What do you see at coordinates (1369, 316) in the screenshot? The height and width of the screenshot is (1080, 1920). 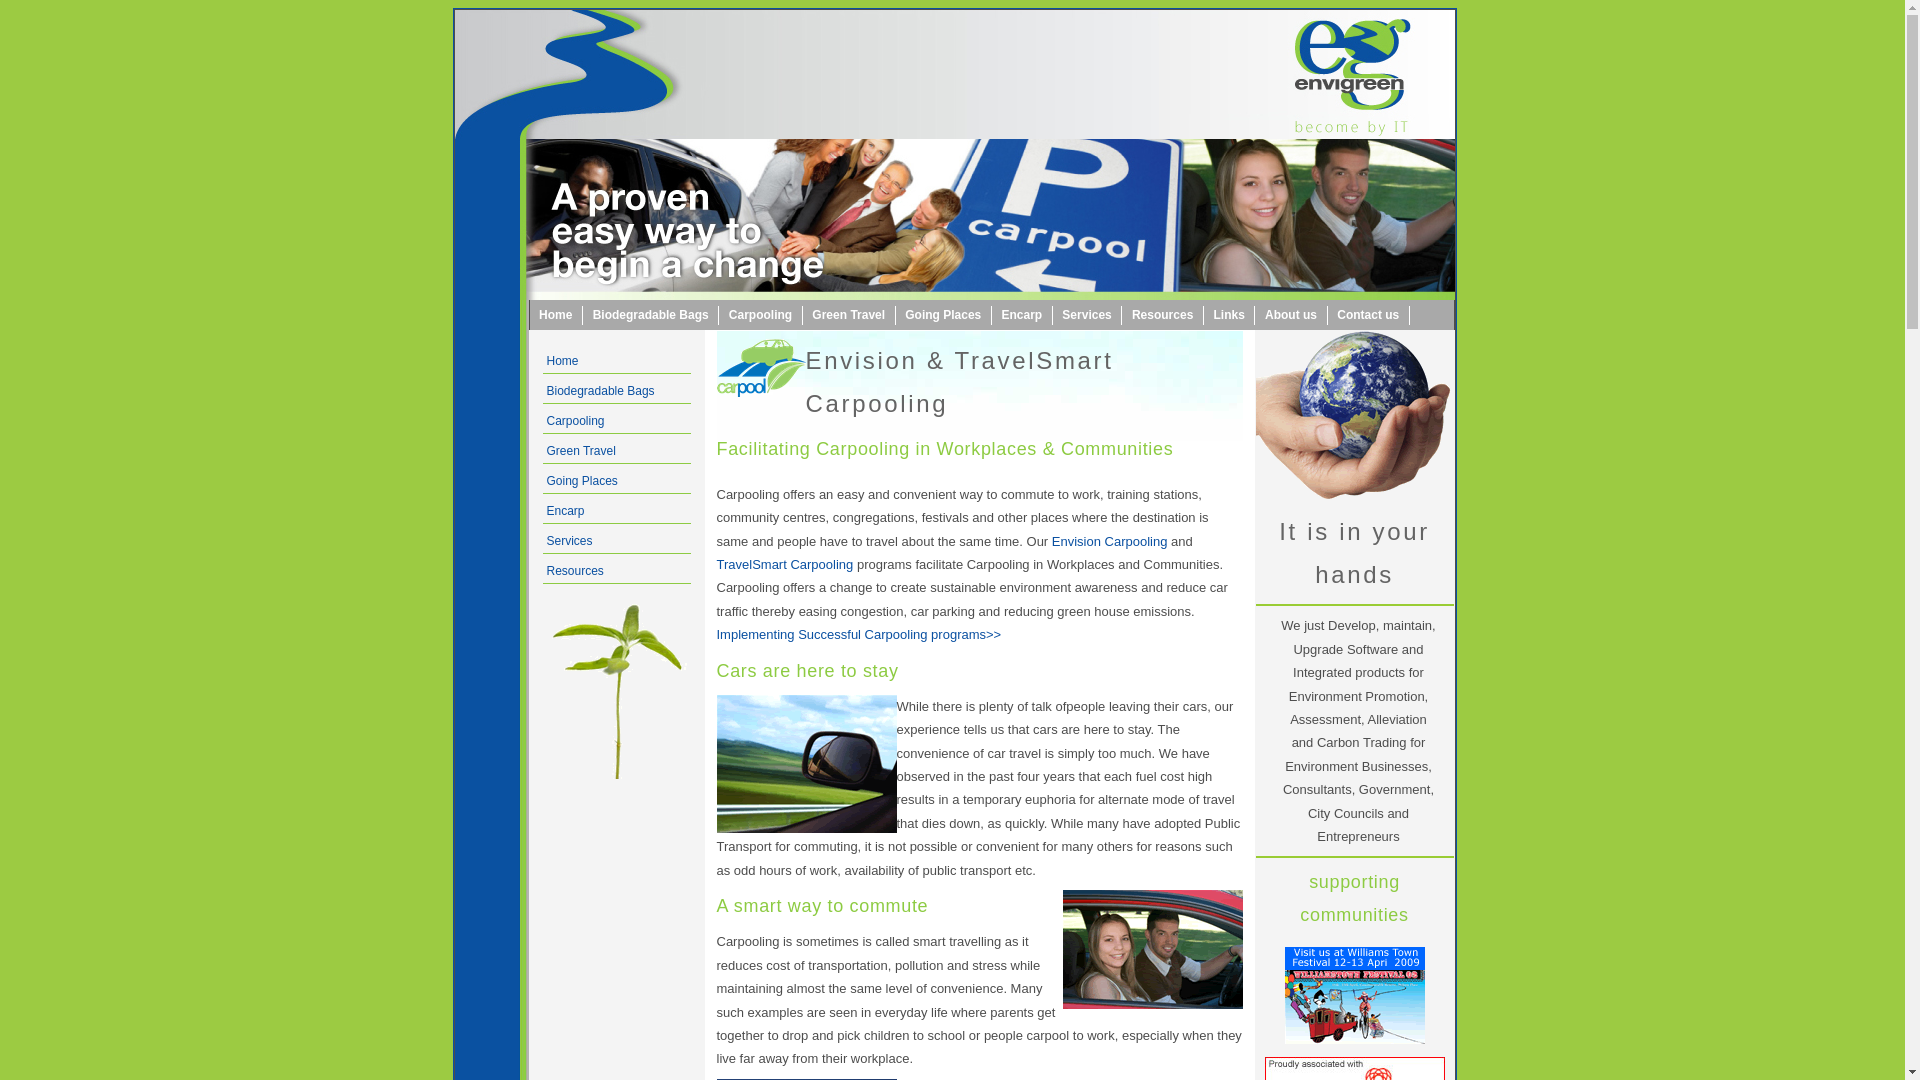 I see `Contact us` at bounding box center [1369, 316].